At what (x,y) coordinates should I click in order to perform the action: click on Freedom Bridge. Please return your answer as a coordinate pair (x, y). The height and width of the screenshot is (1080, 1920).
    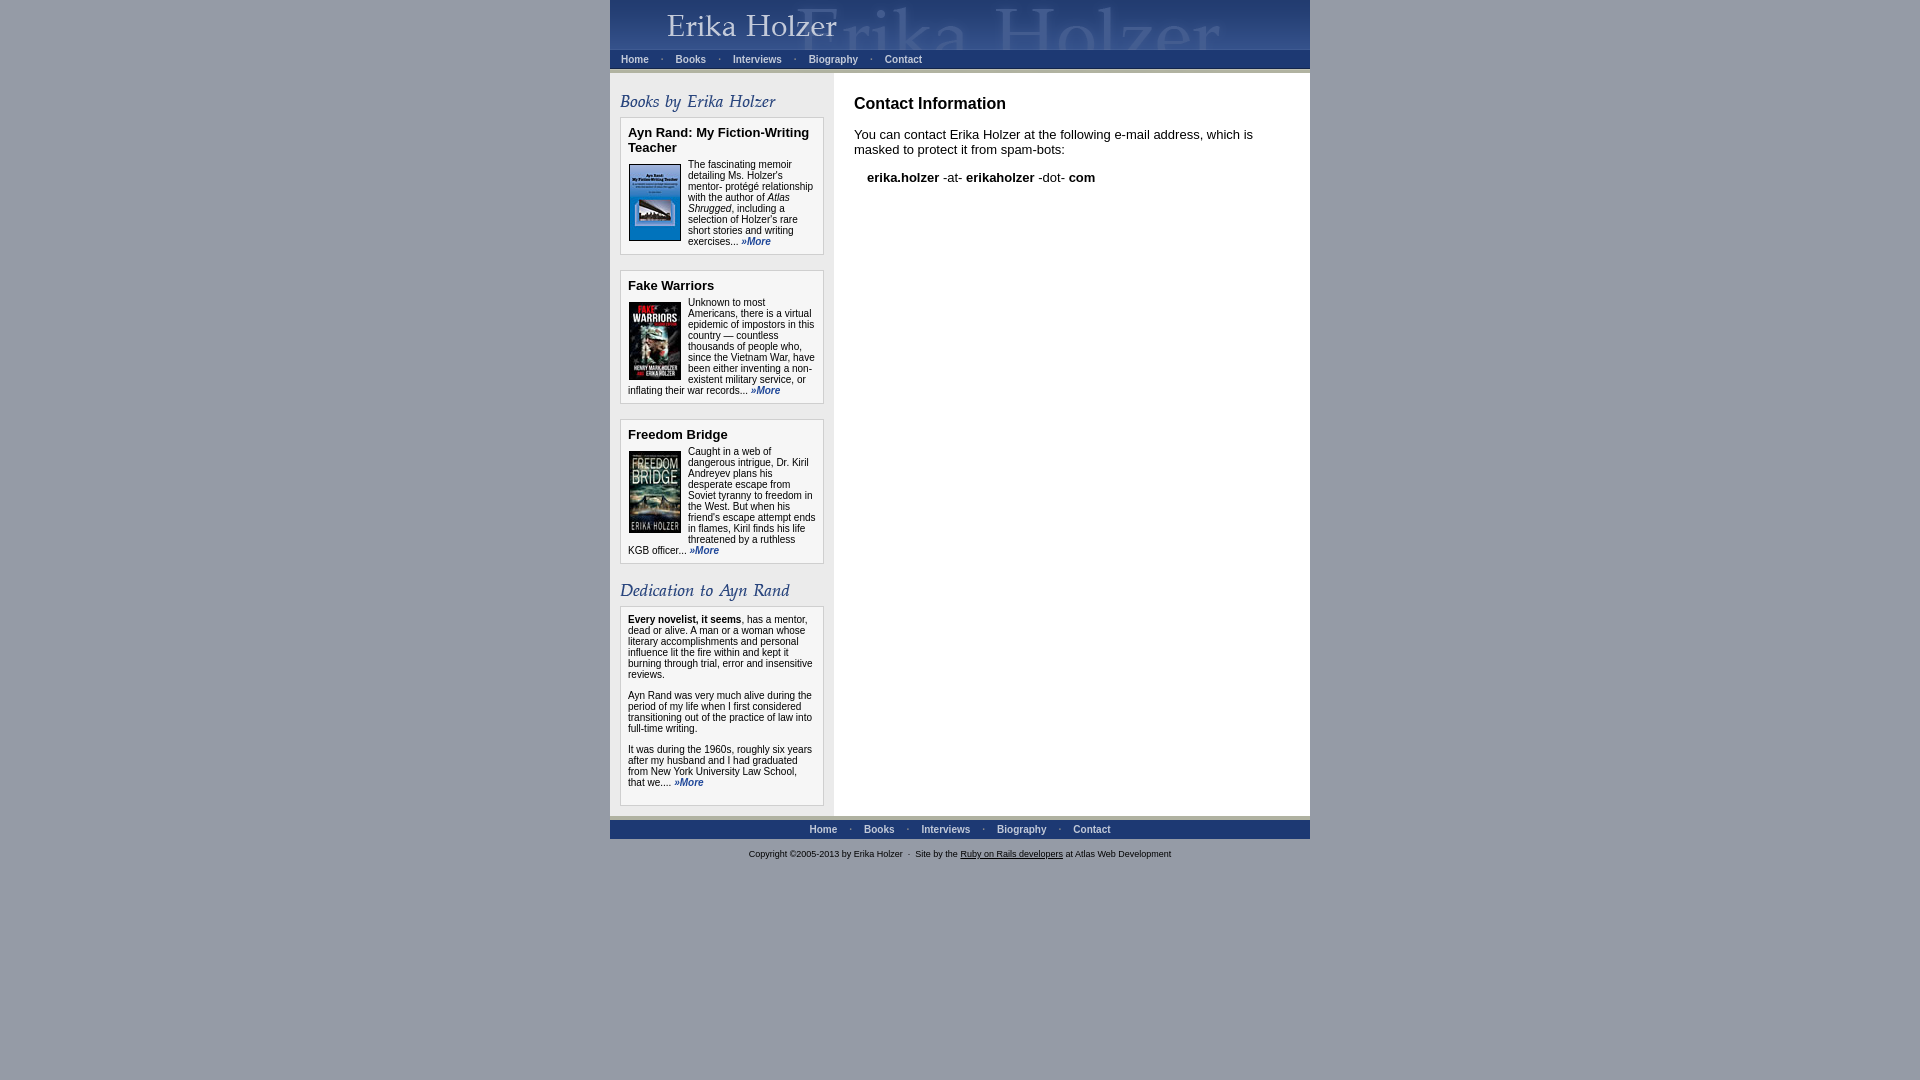
    Looking at the image, I should click on (677, 434).